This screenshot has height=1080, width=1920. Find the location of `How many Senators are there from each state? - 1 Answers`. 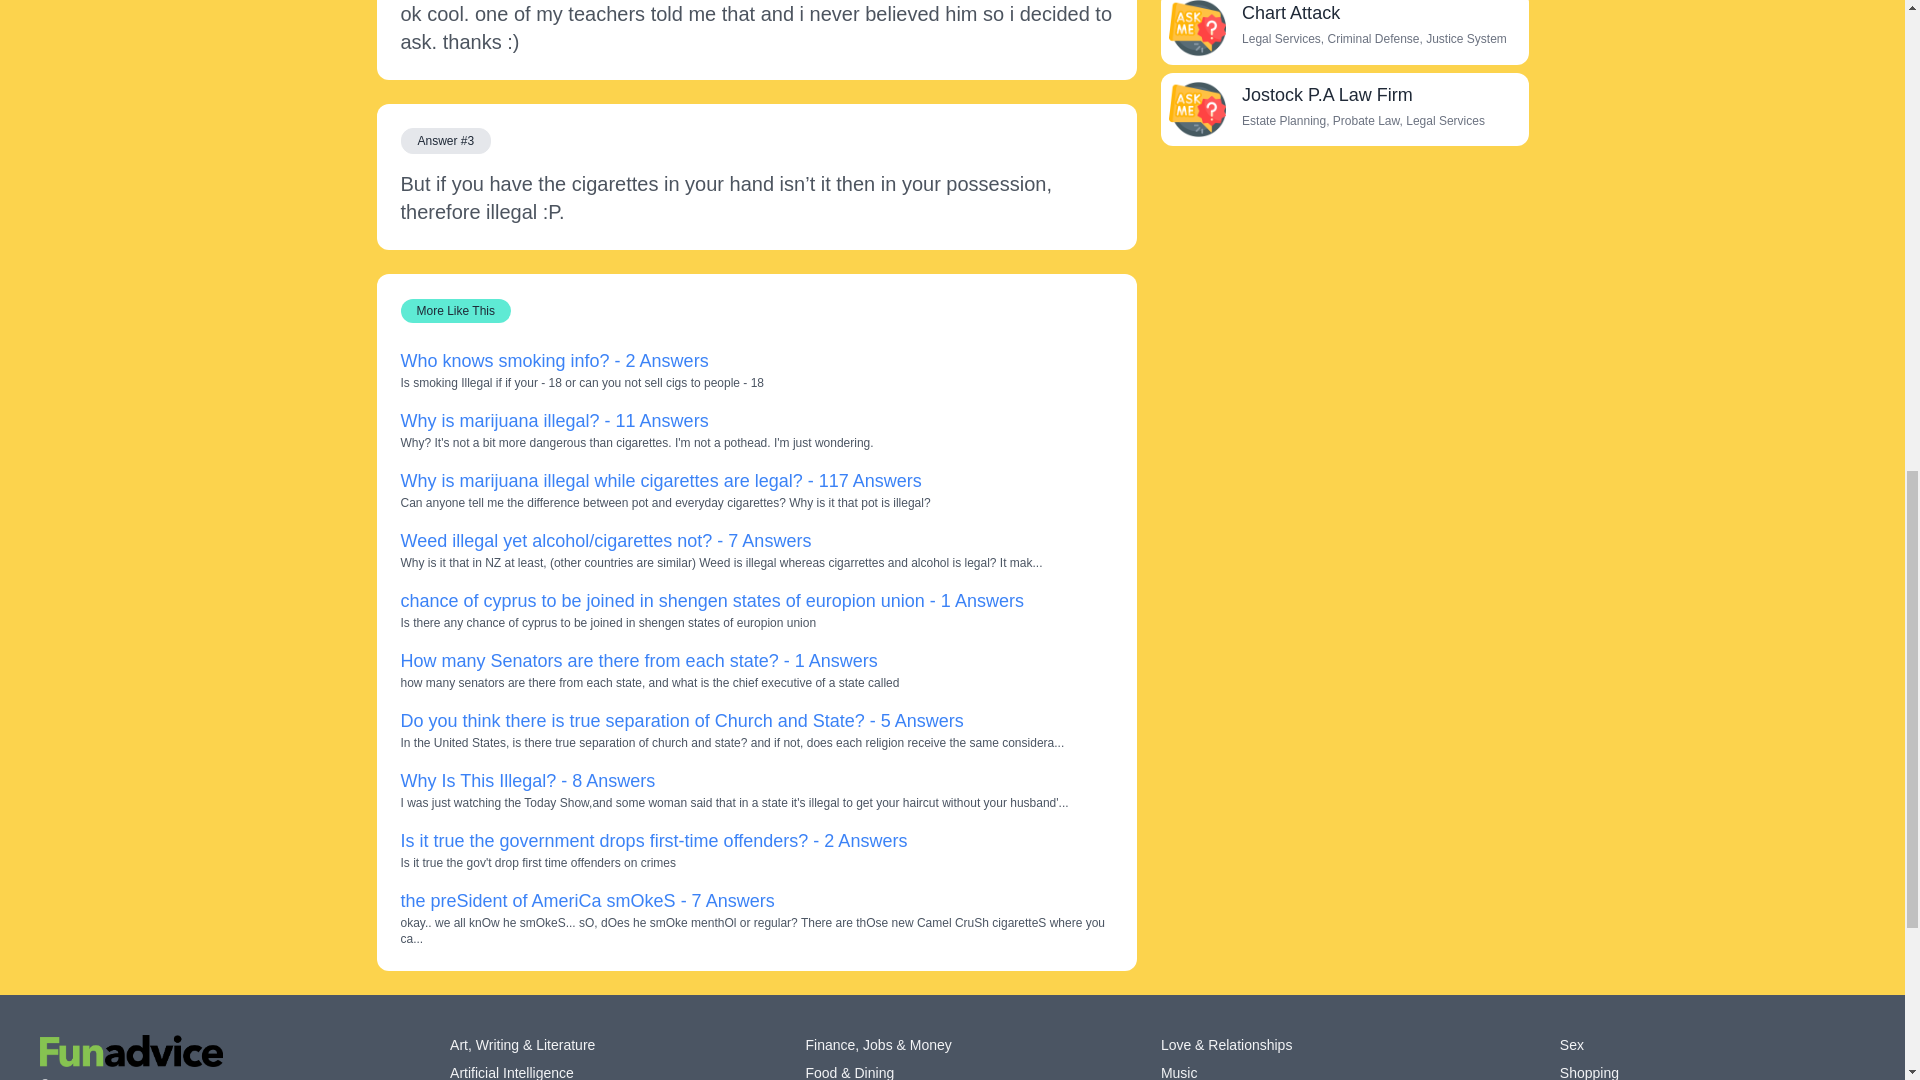

How many Senators are there from each state? - 1 Answers is located at coordinates (638, 660).